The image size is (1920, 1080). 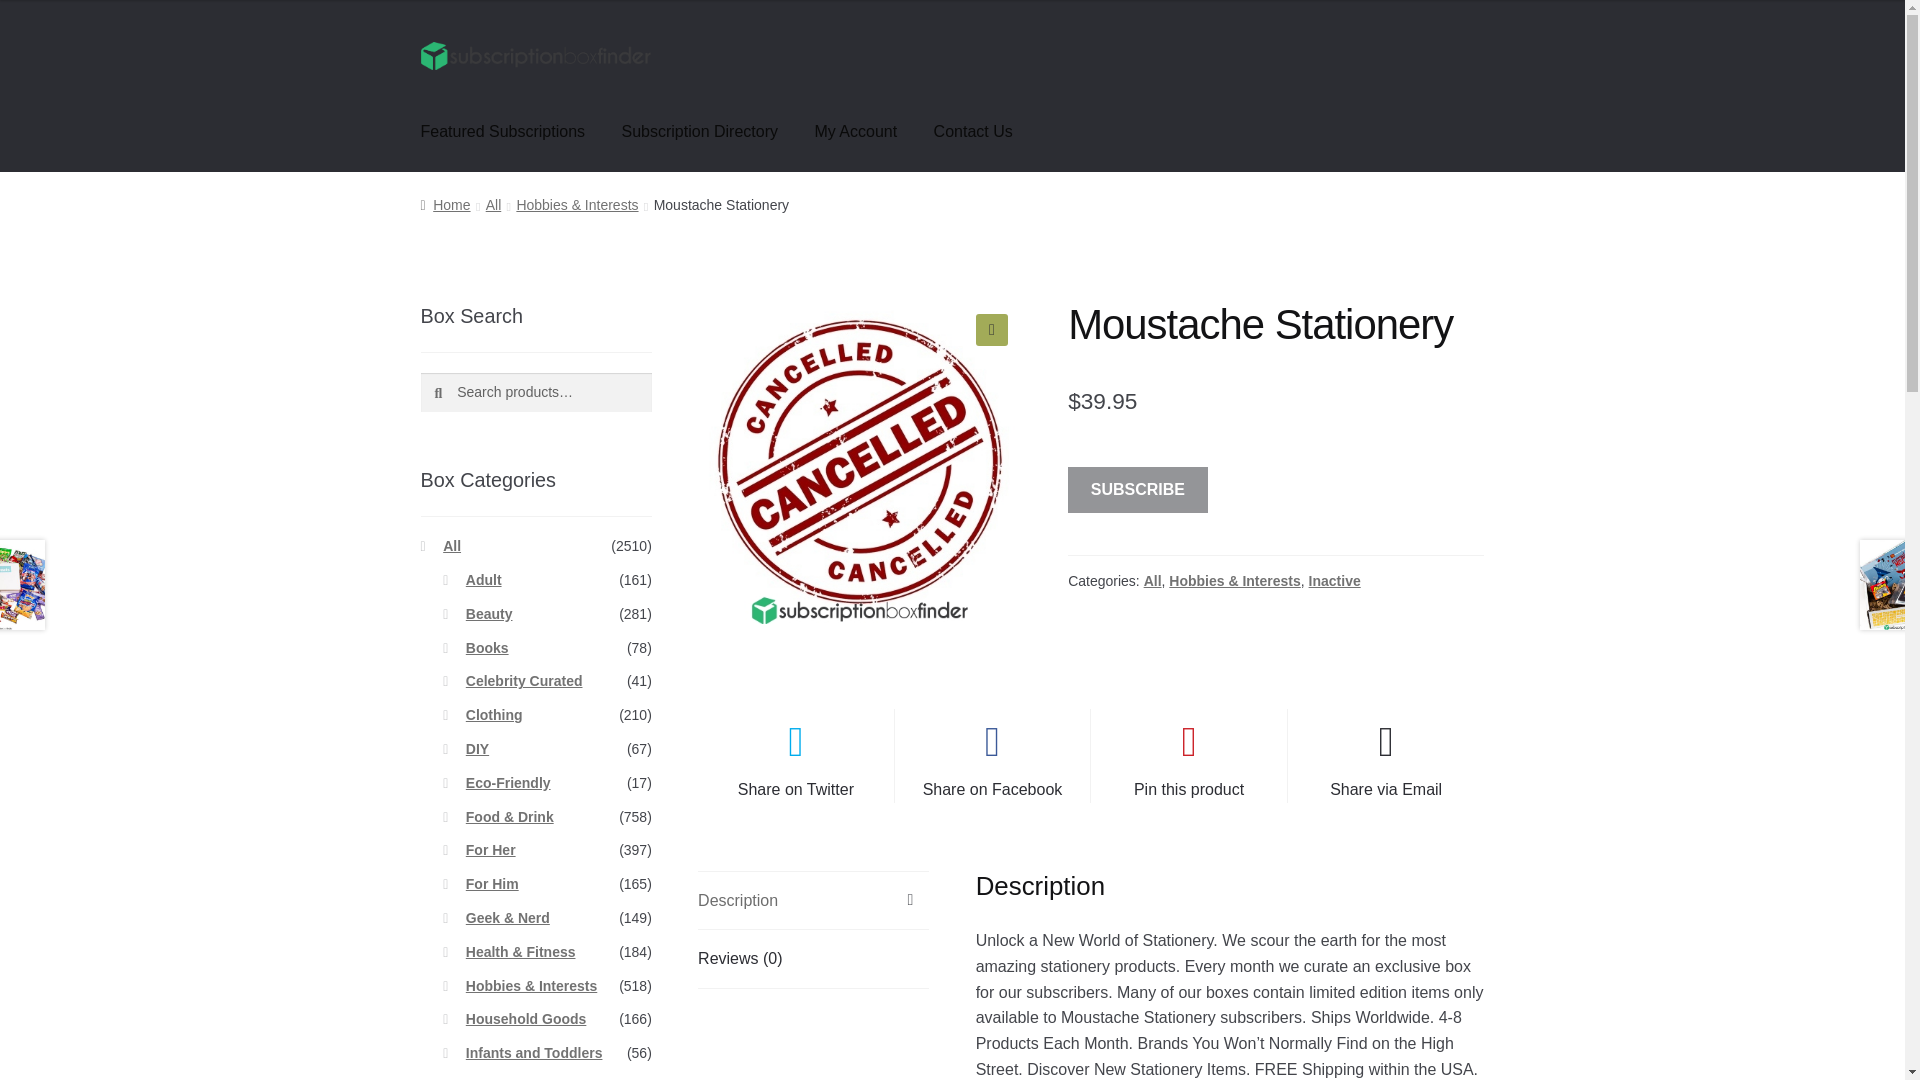 What do you see at coordinates (1188, 756) in the screenshot?
I see `Pin this product` at bounding box center [1188, 756].